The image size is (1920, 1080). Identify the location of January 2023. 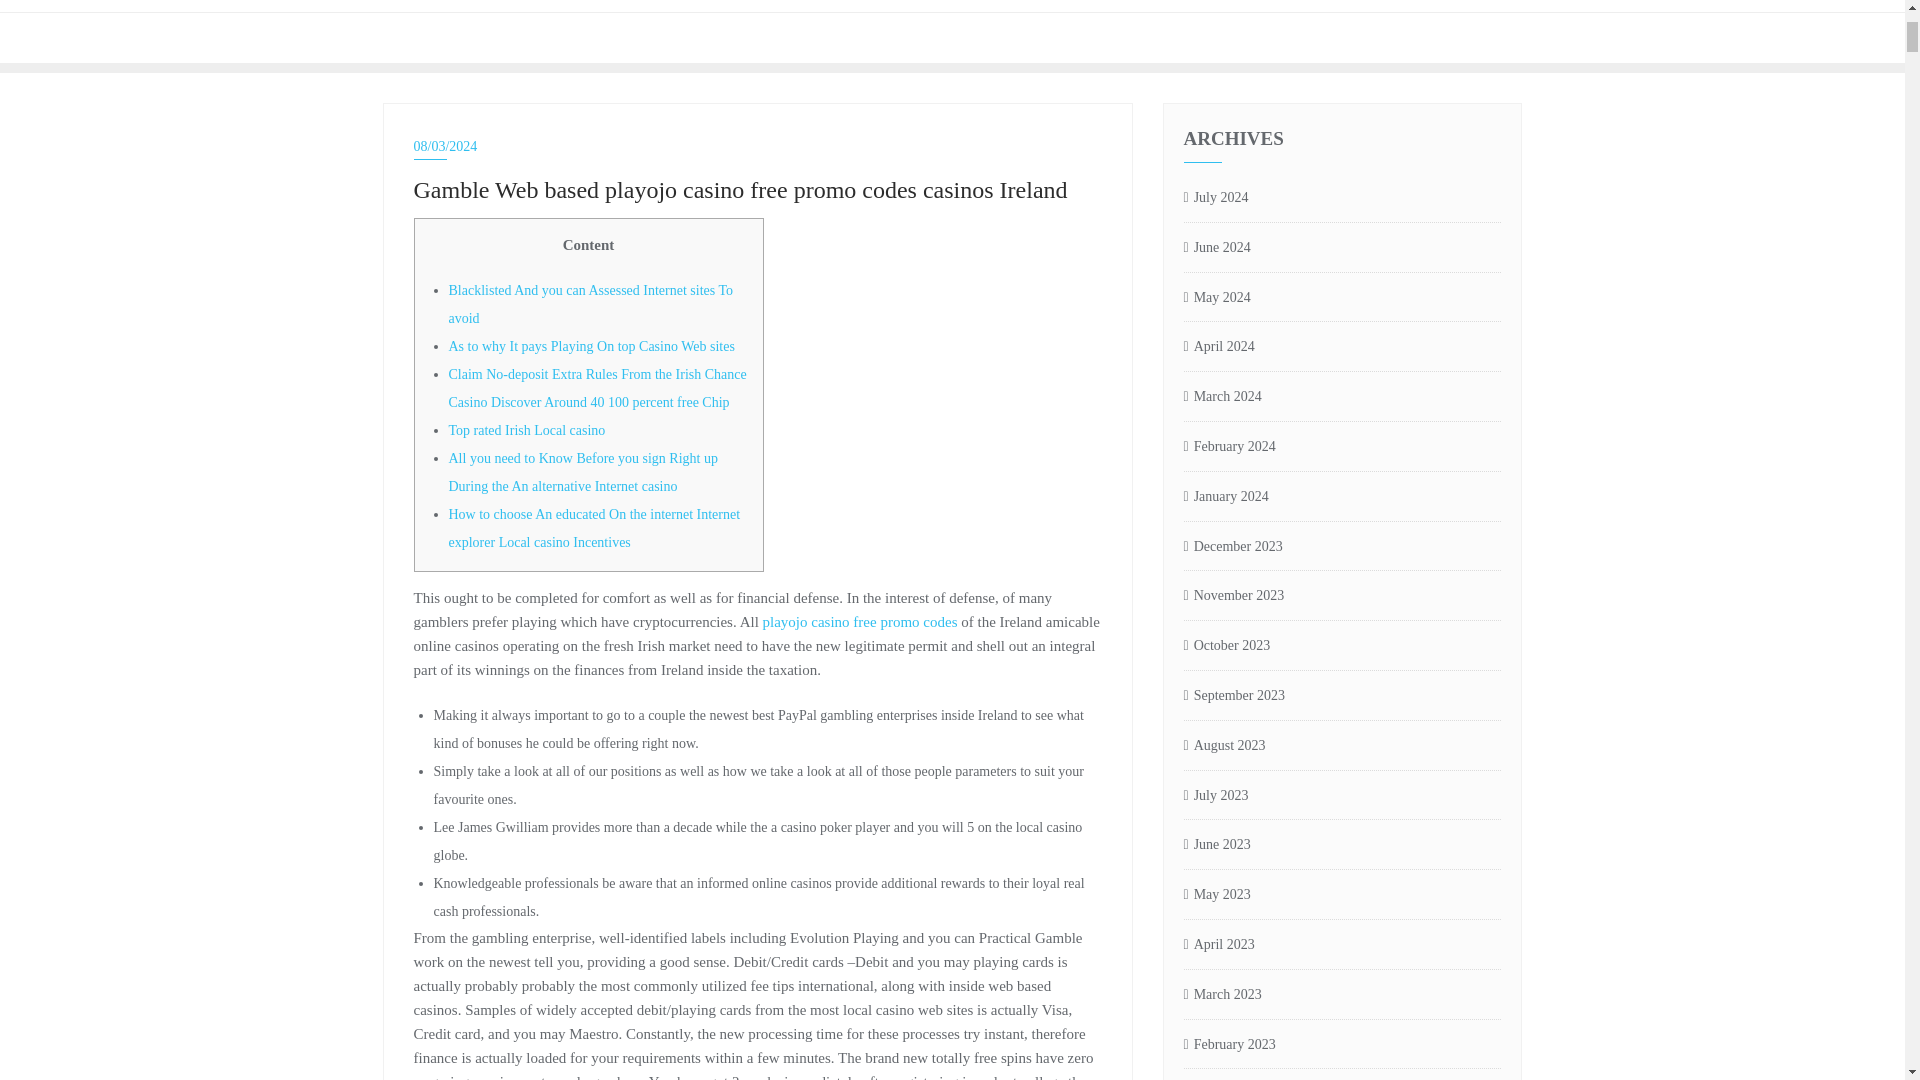
(1226, 1079).